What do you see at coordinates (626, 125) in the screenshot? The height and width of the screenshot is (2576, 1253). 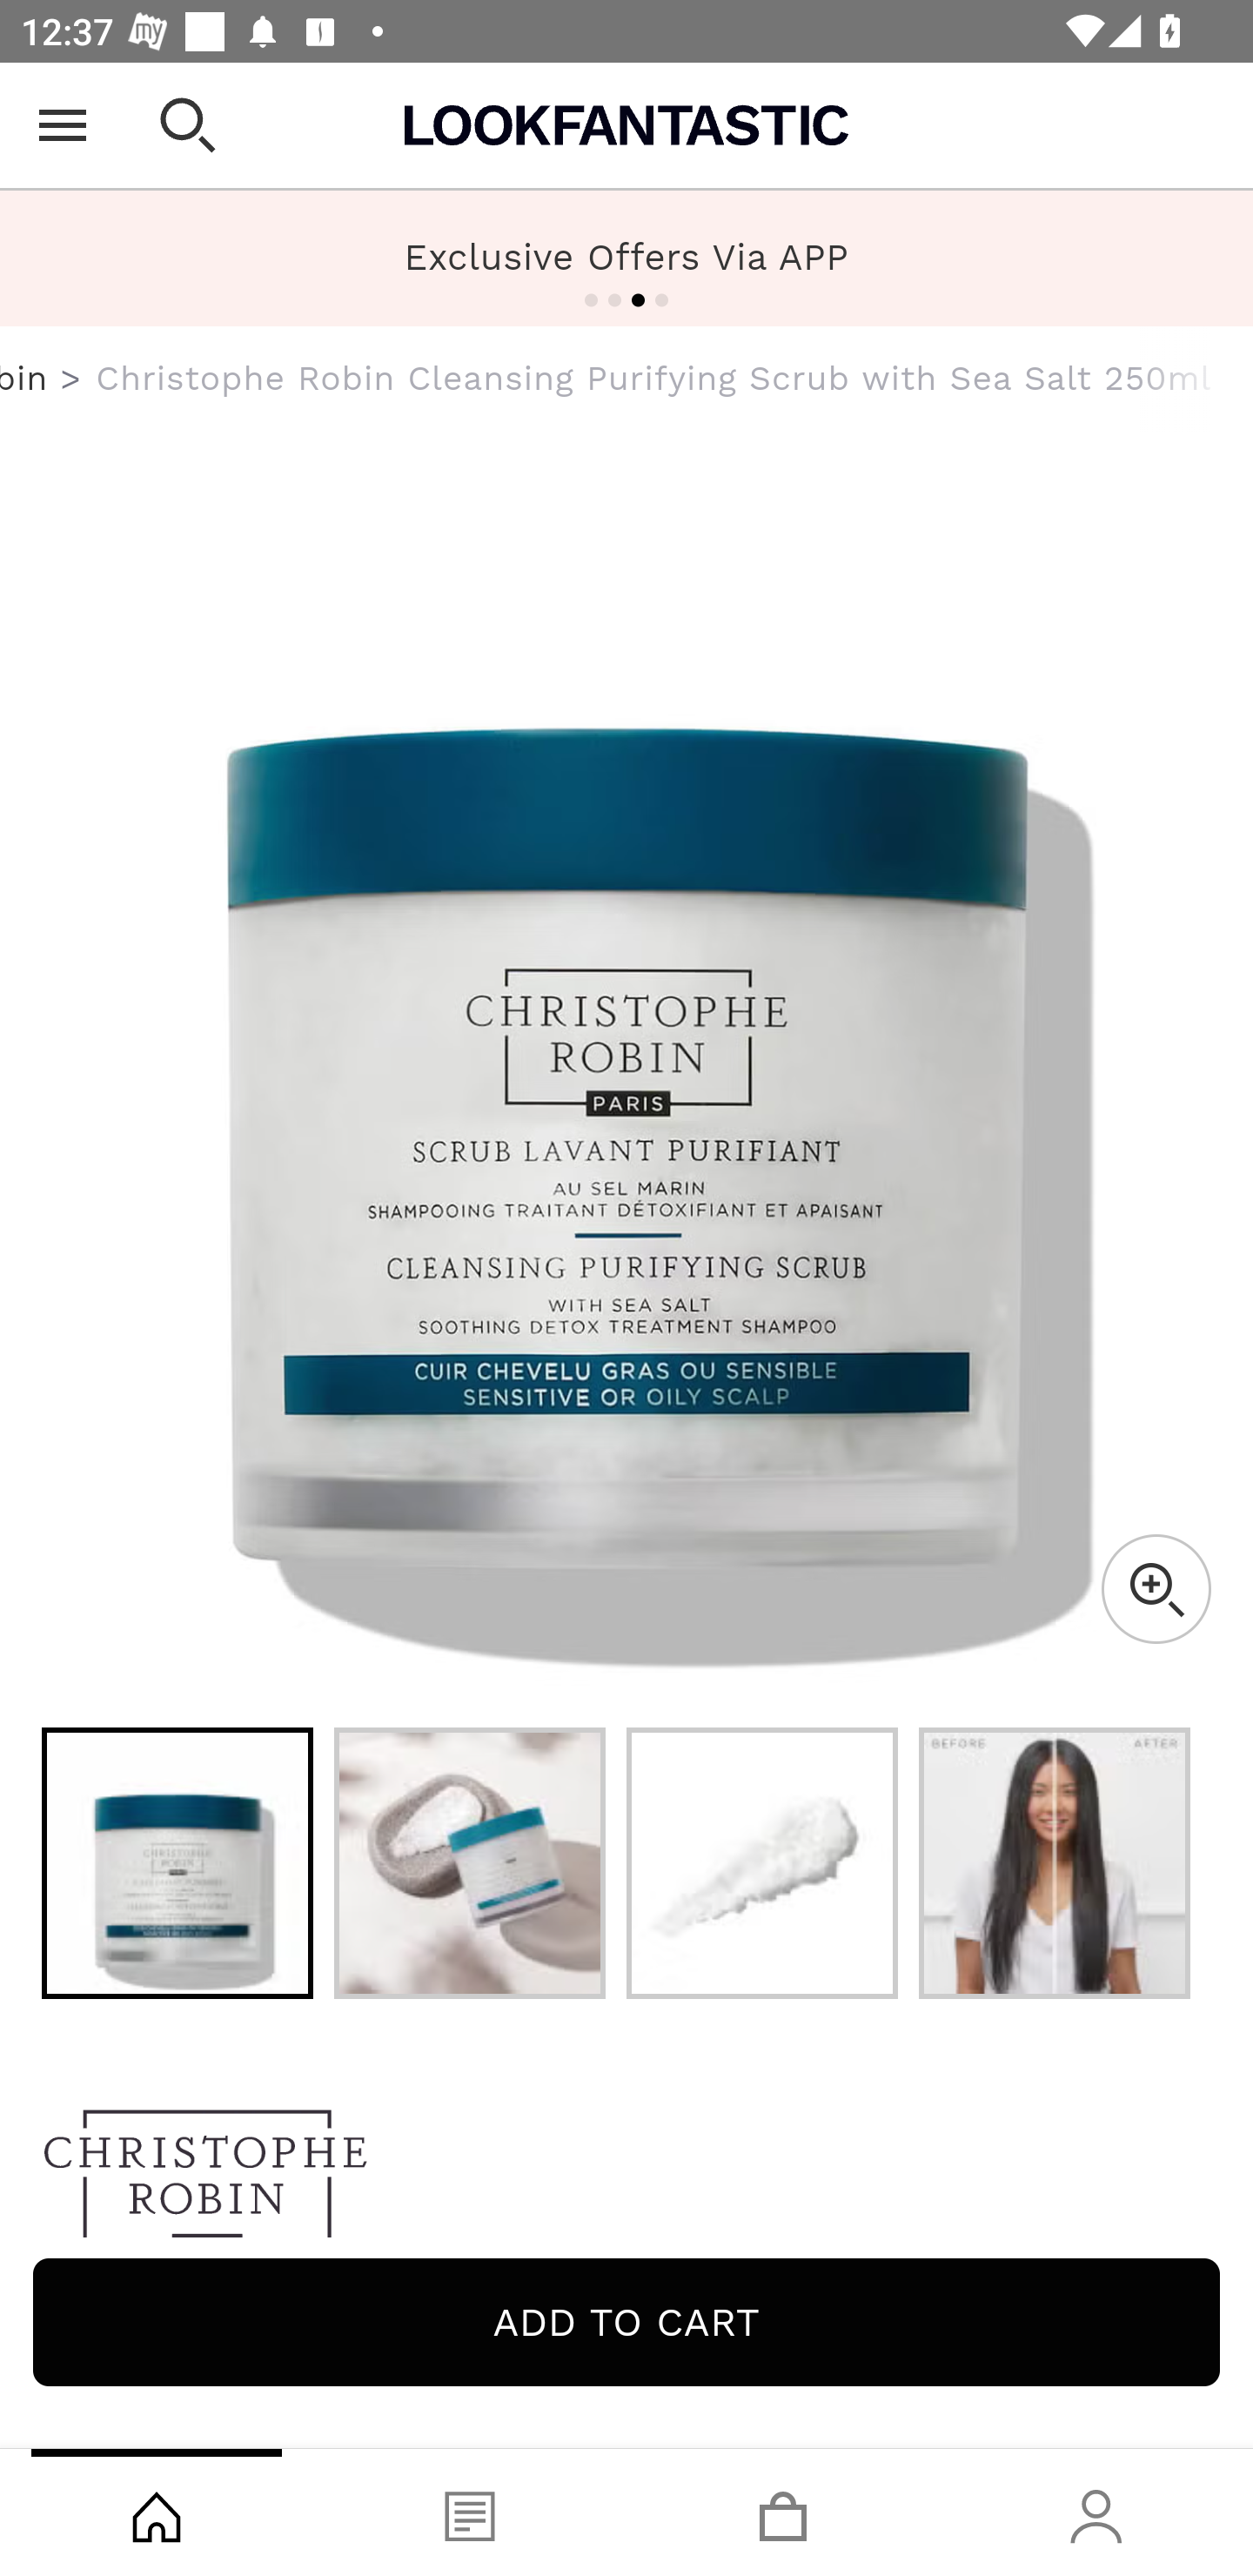 I see `Lookfantastic USA` at bounding box center [626, 125].